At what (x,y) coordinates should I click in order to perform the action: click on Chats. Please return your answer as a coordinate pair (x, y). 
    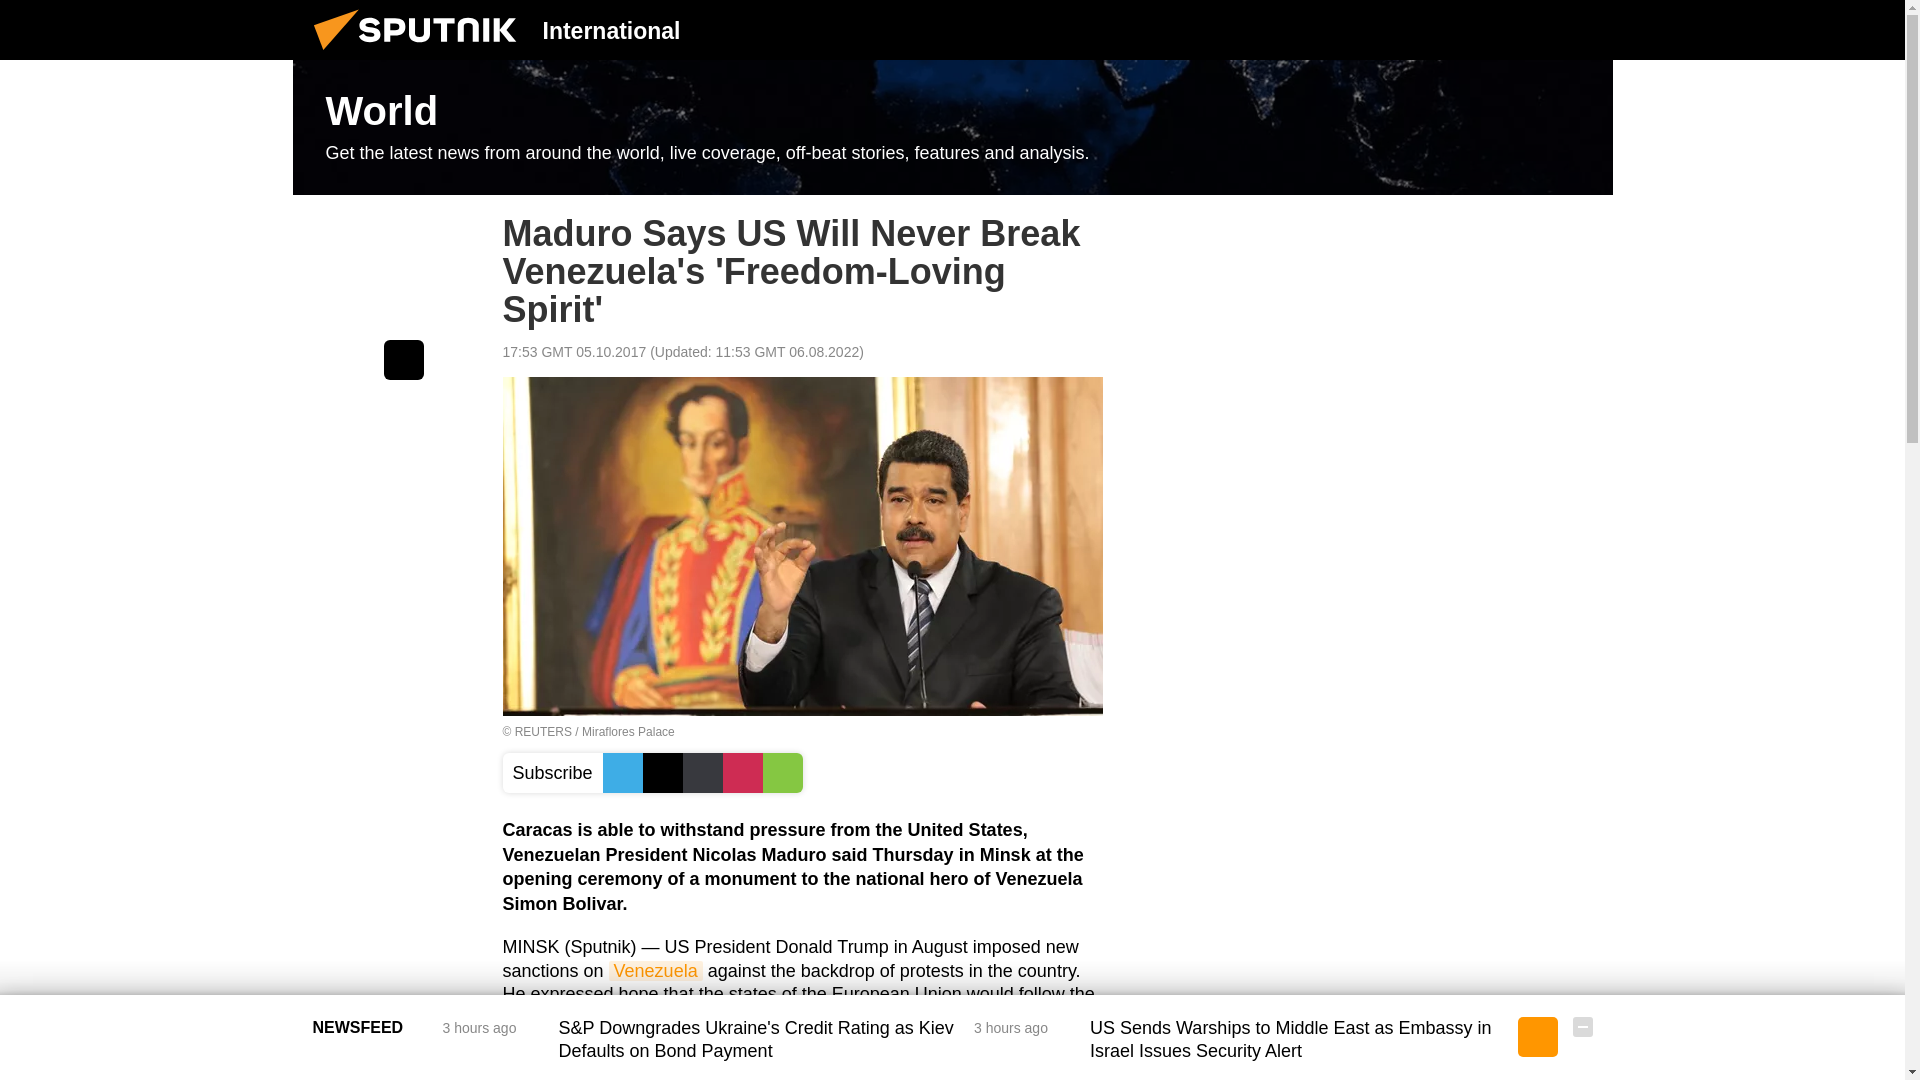
    Looking at the image, I should click on (1582, 29).